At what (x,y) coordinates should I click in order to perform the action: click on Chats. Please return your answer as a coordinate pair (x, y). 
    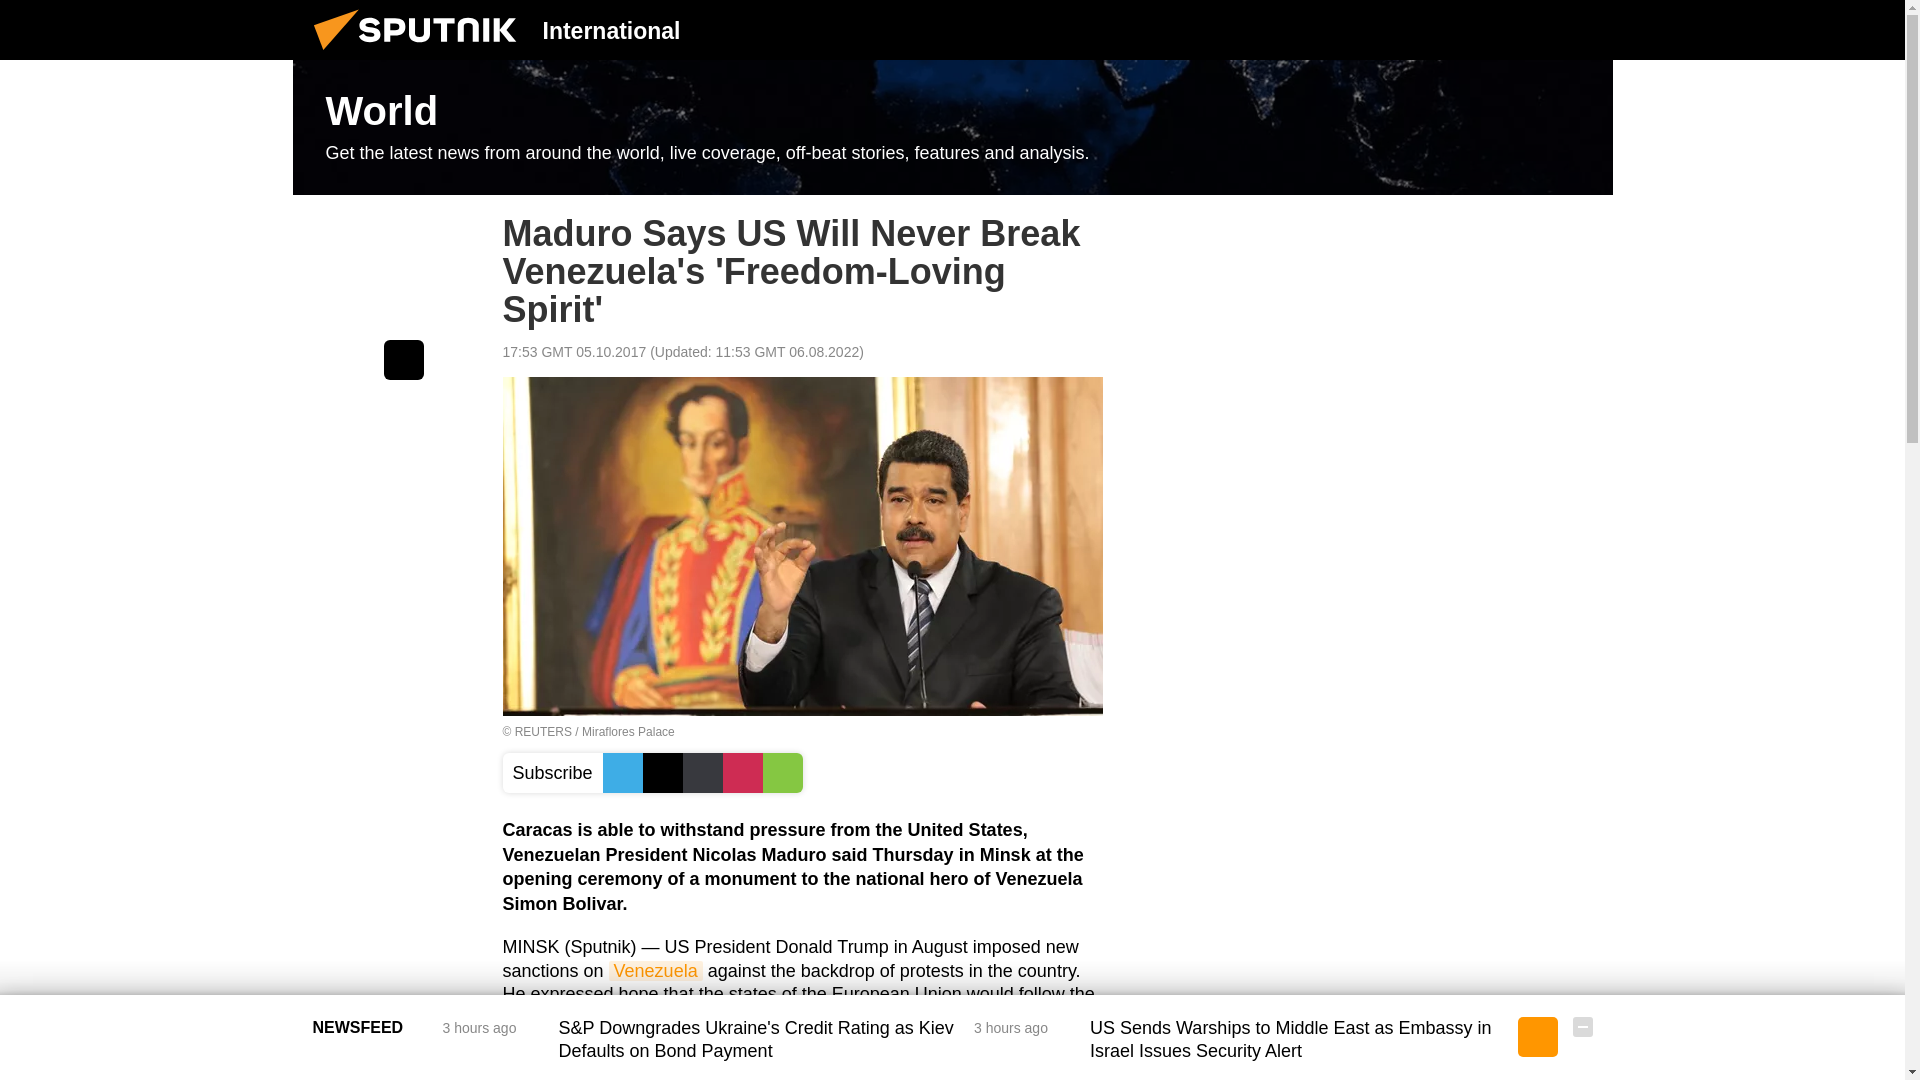
    Looking at the image, I should click on (1582, 29).